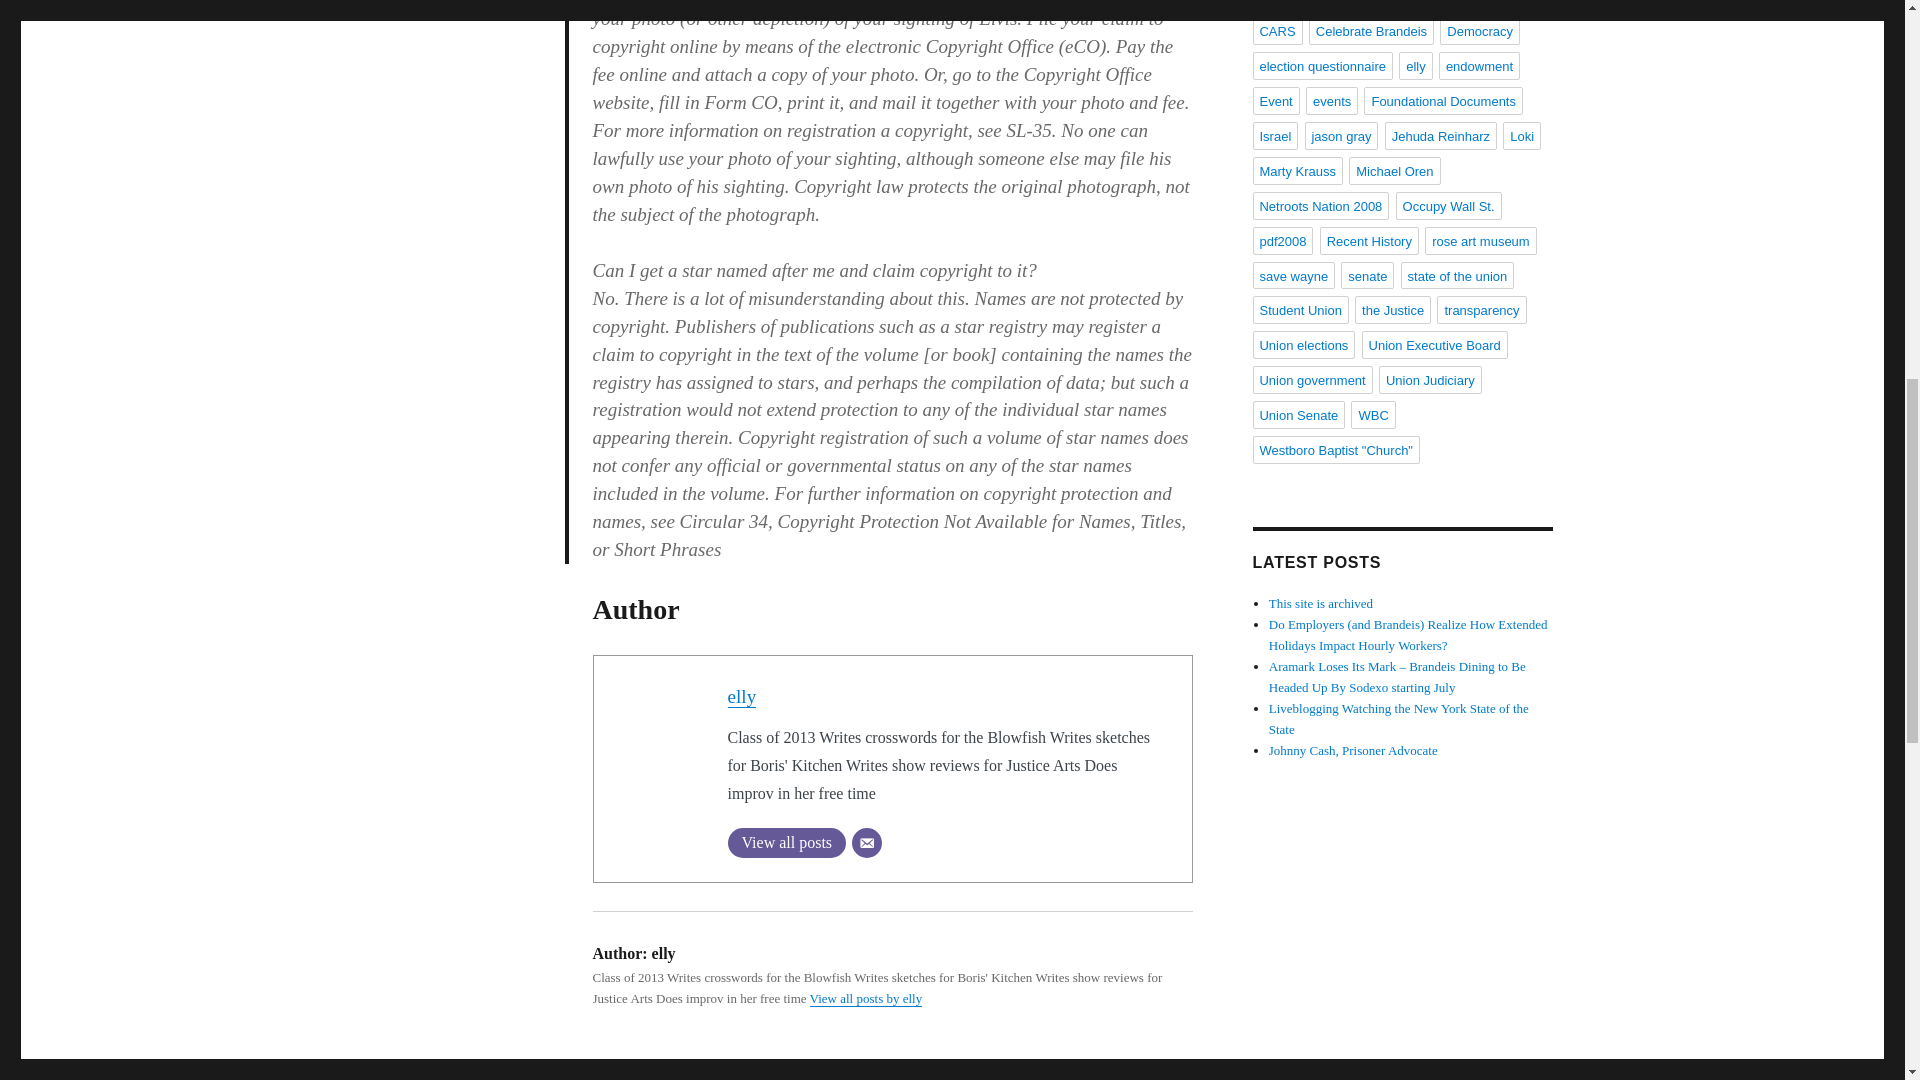  What do you see at coordinates (742, 696) in the screenshot?
I see `elly` at bounding box center [742, 696].